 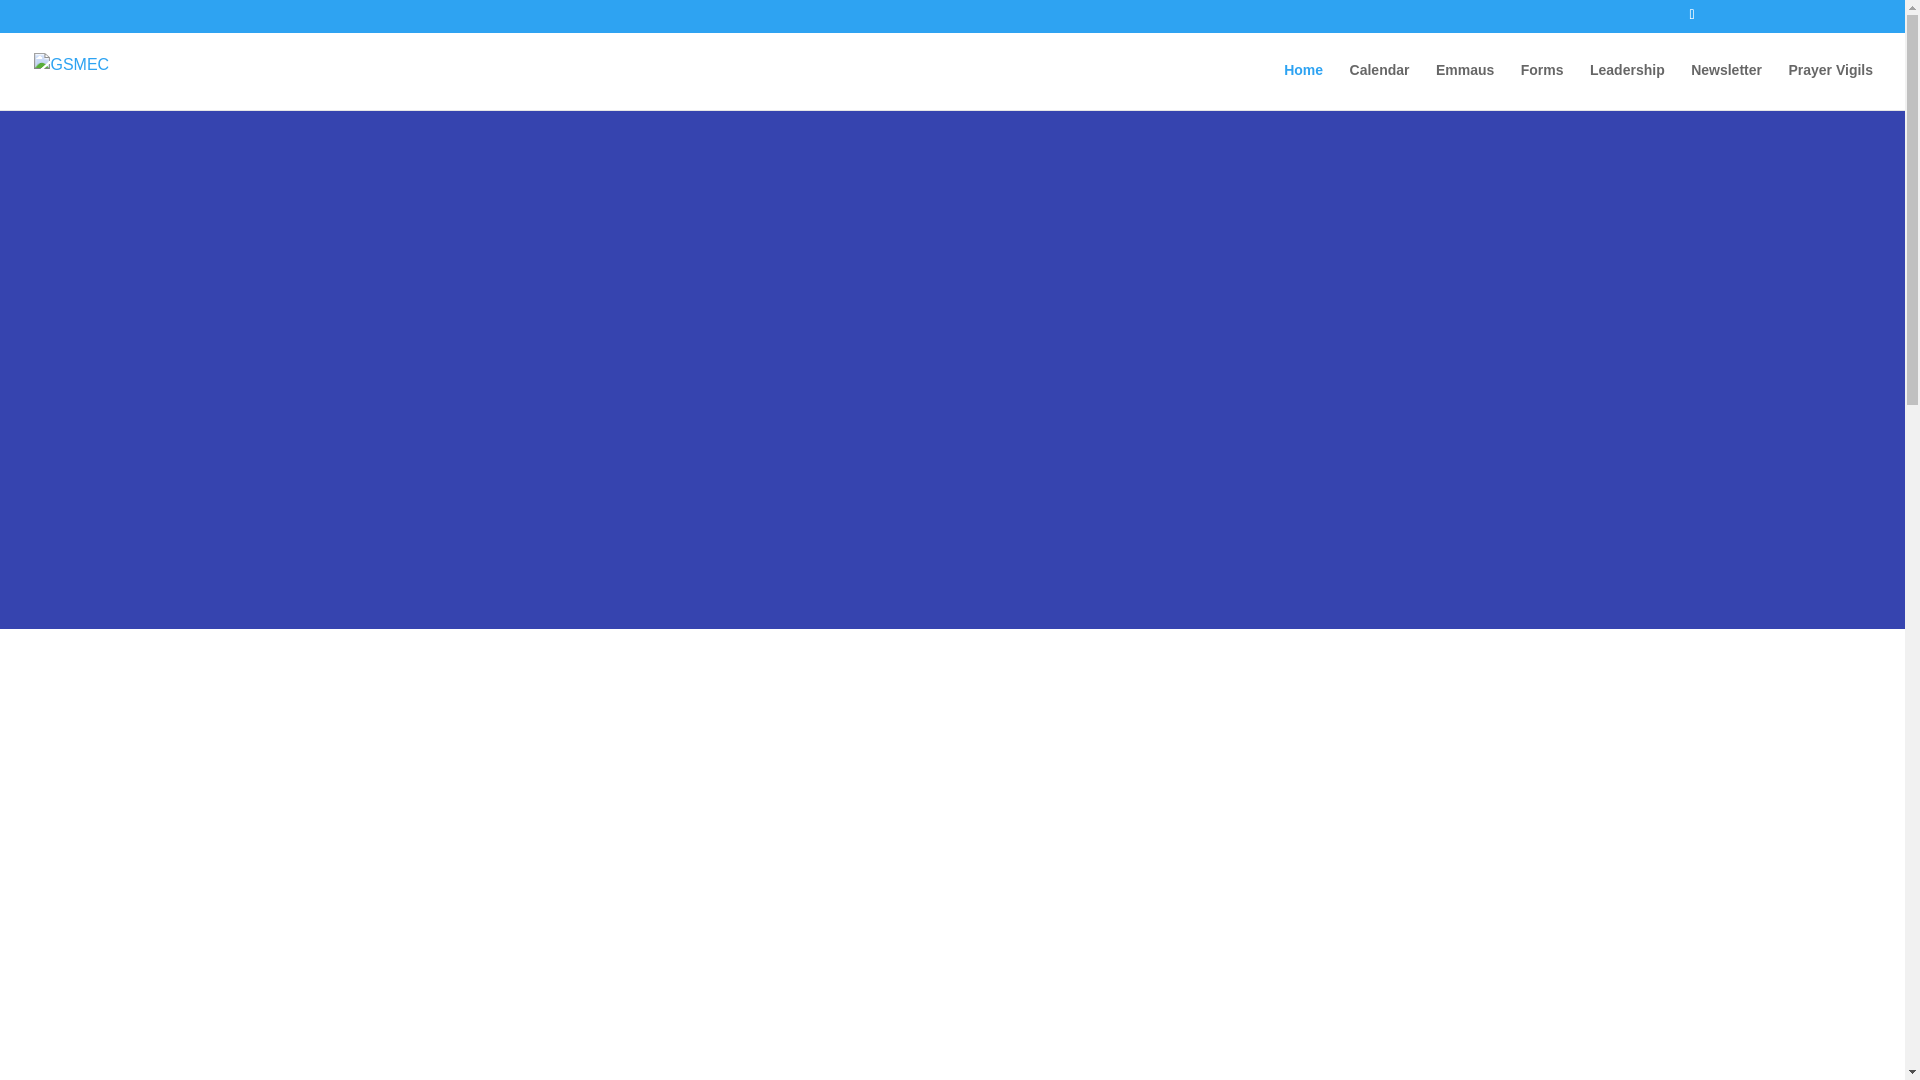 I want to click on Forms, so click(x=1542, y=86).